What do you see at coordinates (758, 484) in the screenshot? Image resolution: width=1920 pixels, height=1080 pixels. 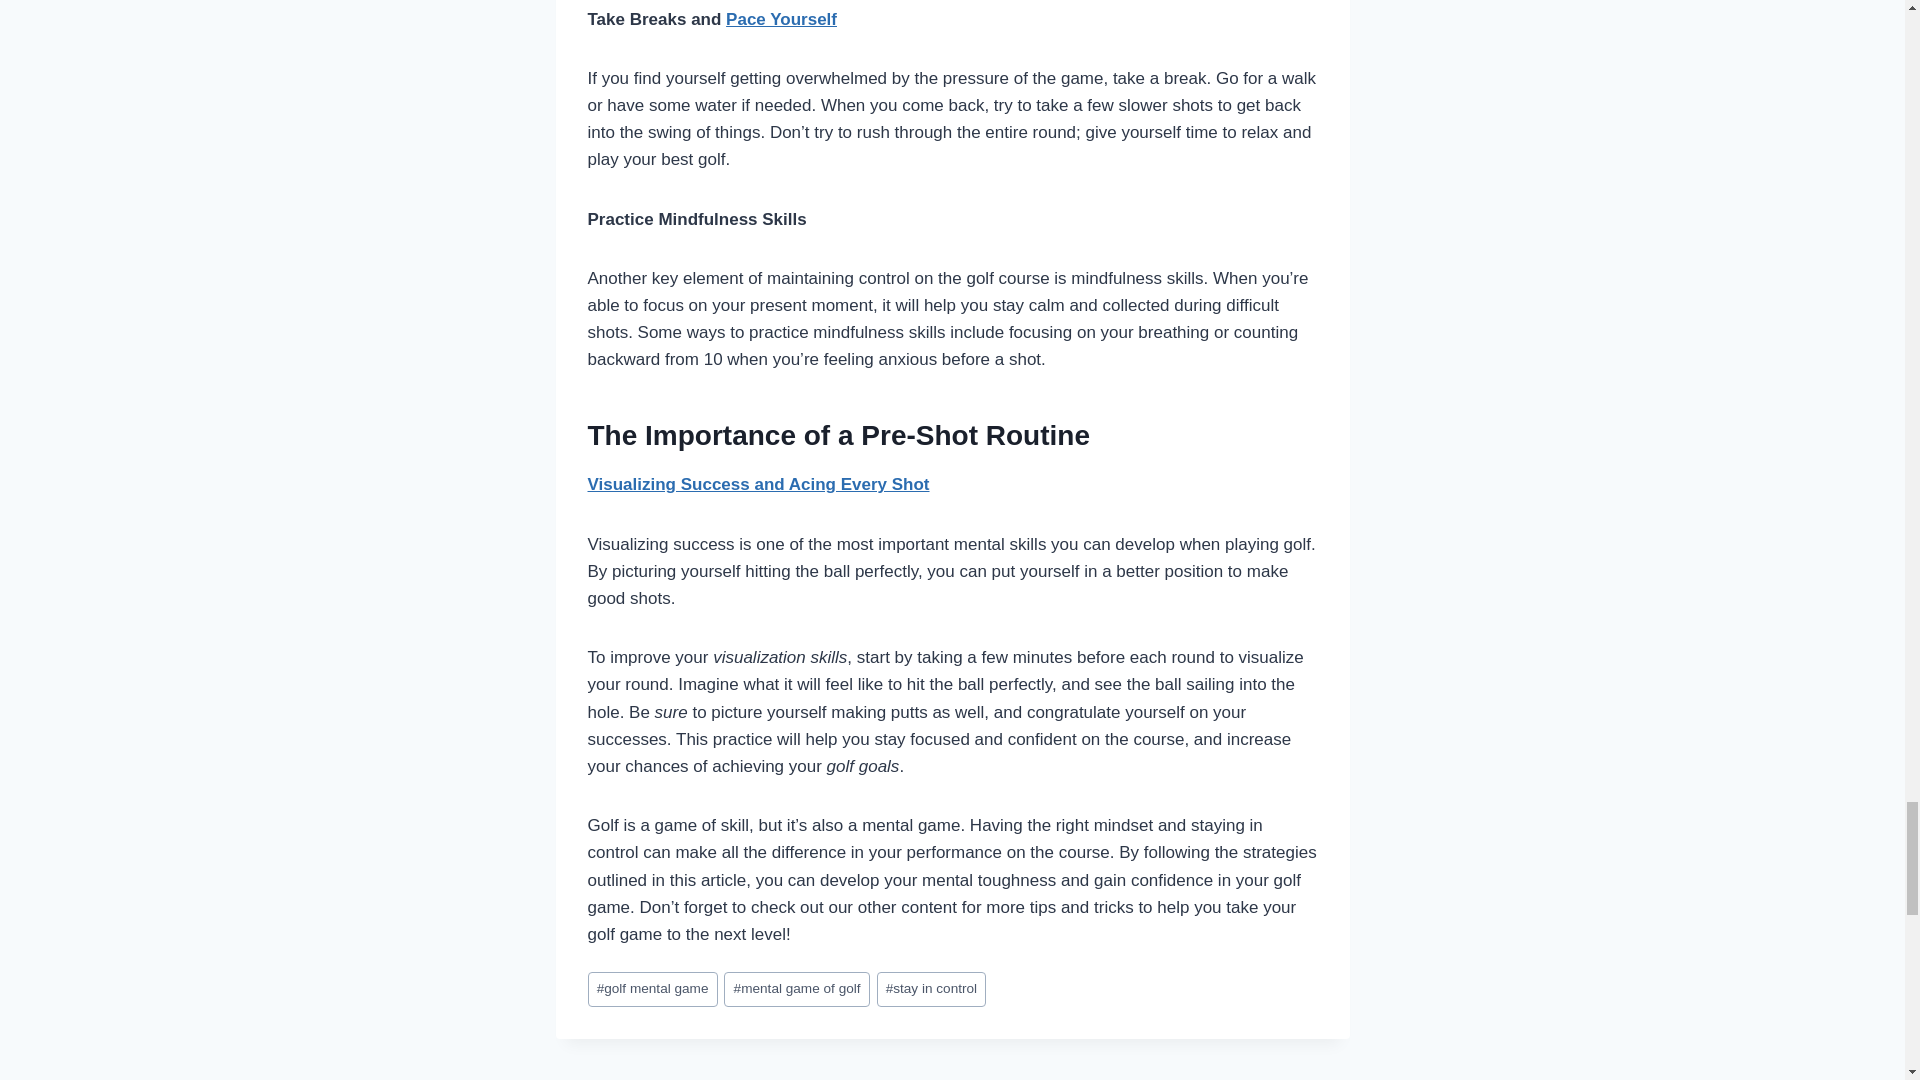 I see `Visualizing Success and Acing Every Shot` at bounding box center [758, 484].